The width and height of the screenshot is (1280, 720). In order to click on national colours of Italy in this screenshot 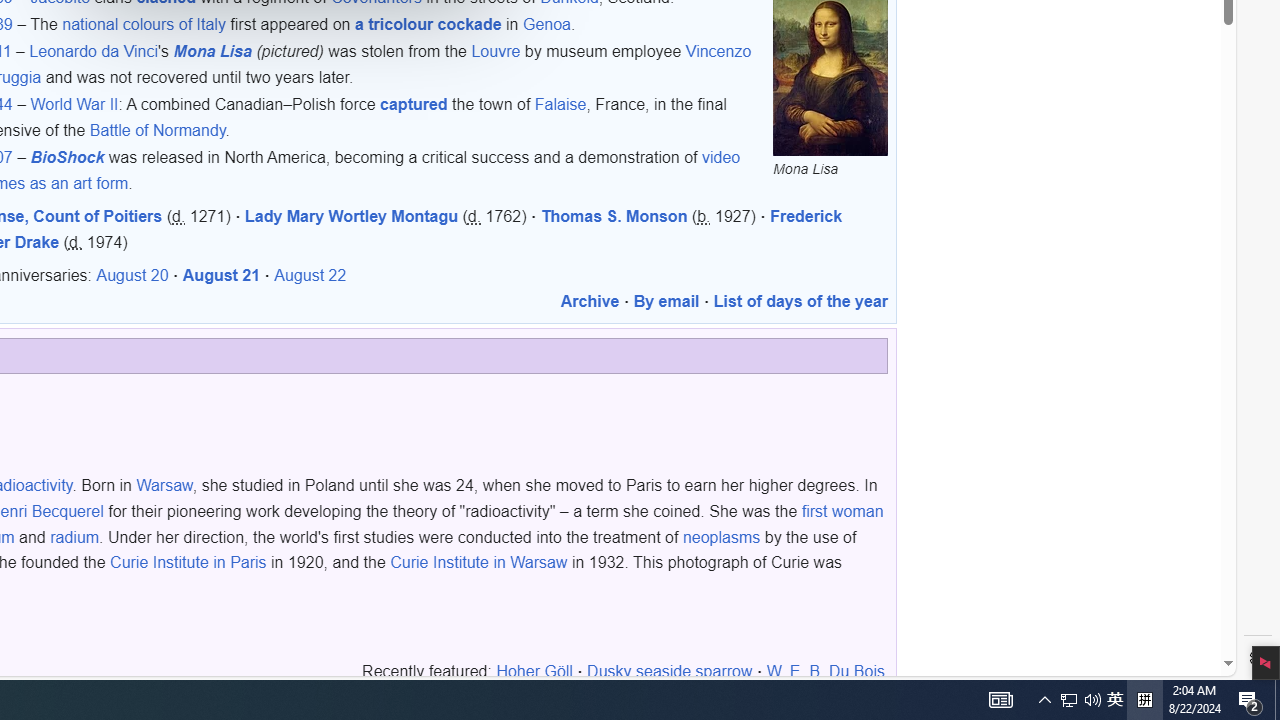, I will do `click(144, 24)`.